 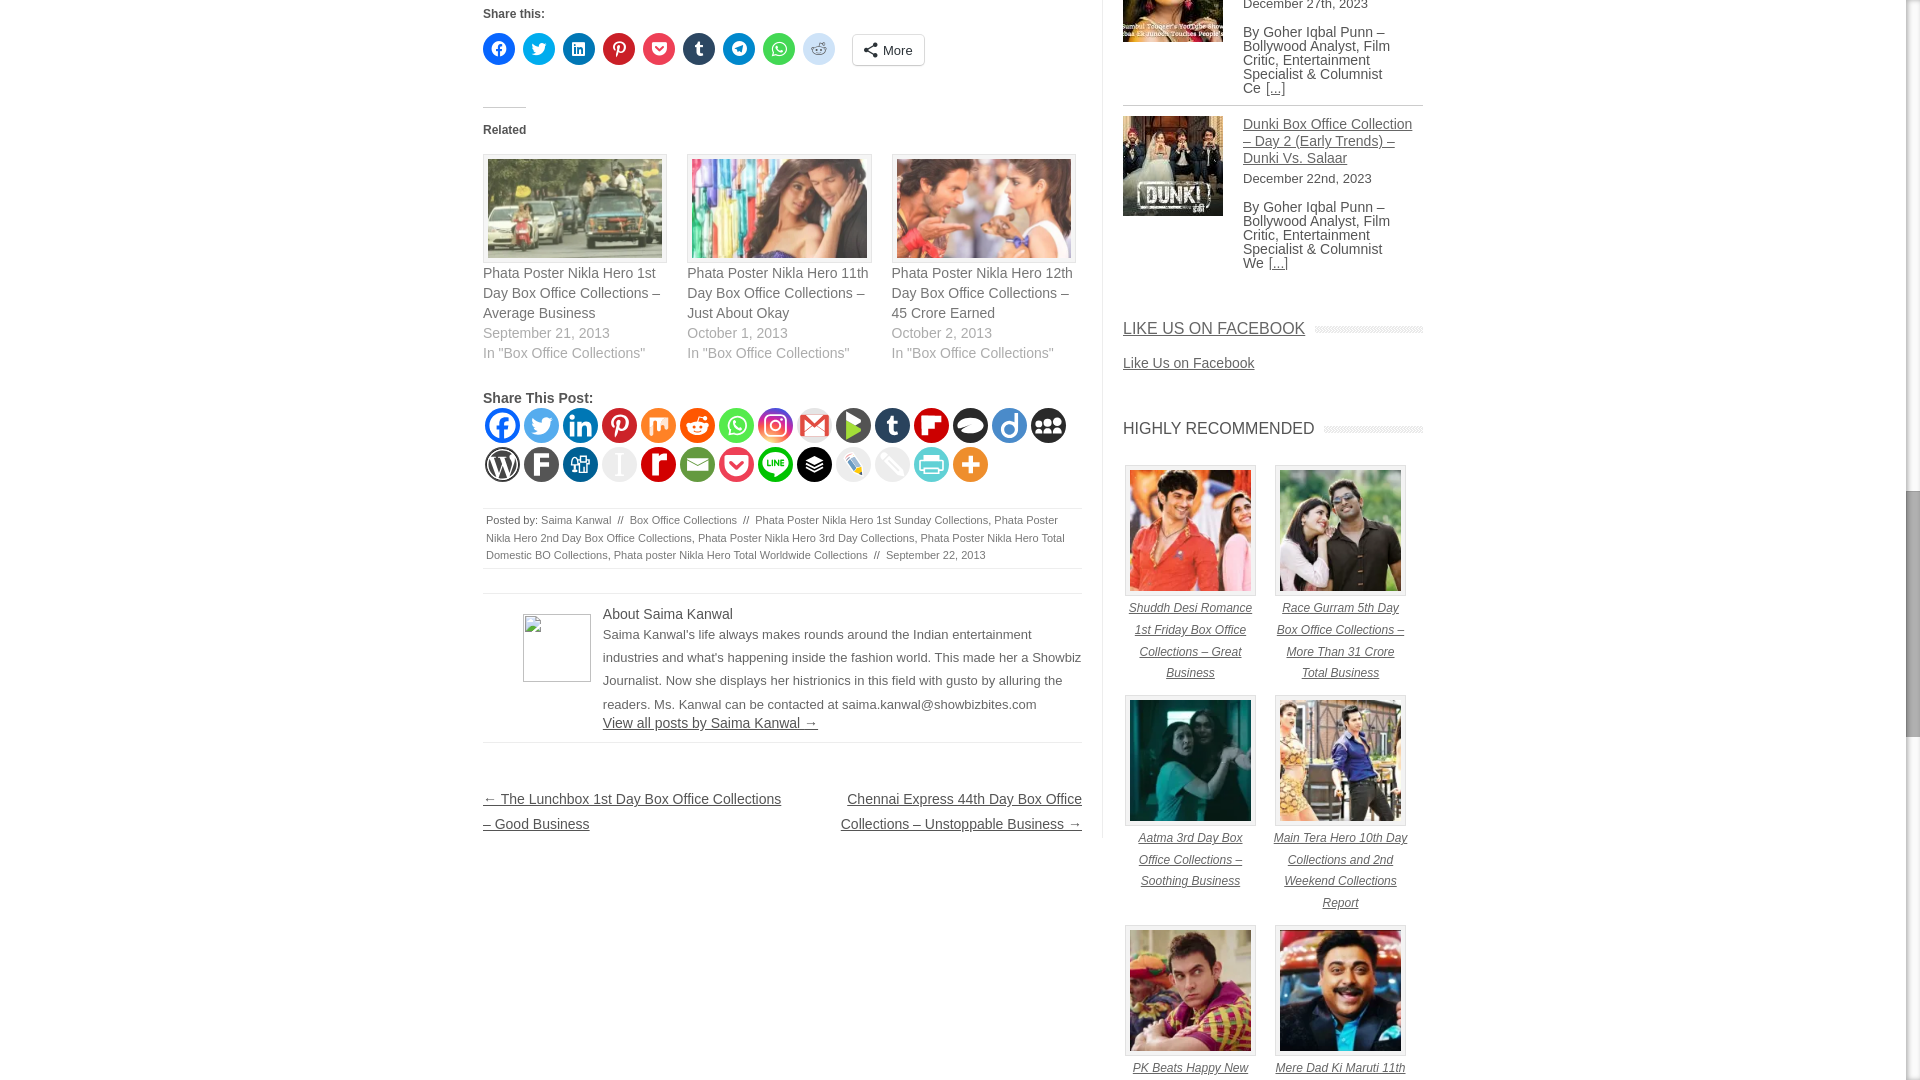 I want to click on Click to share on Facebook, so click(x=498, y=48).